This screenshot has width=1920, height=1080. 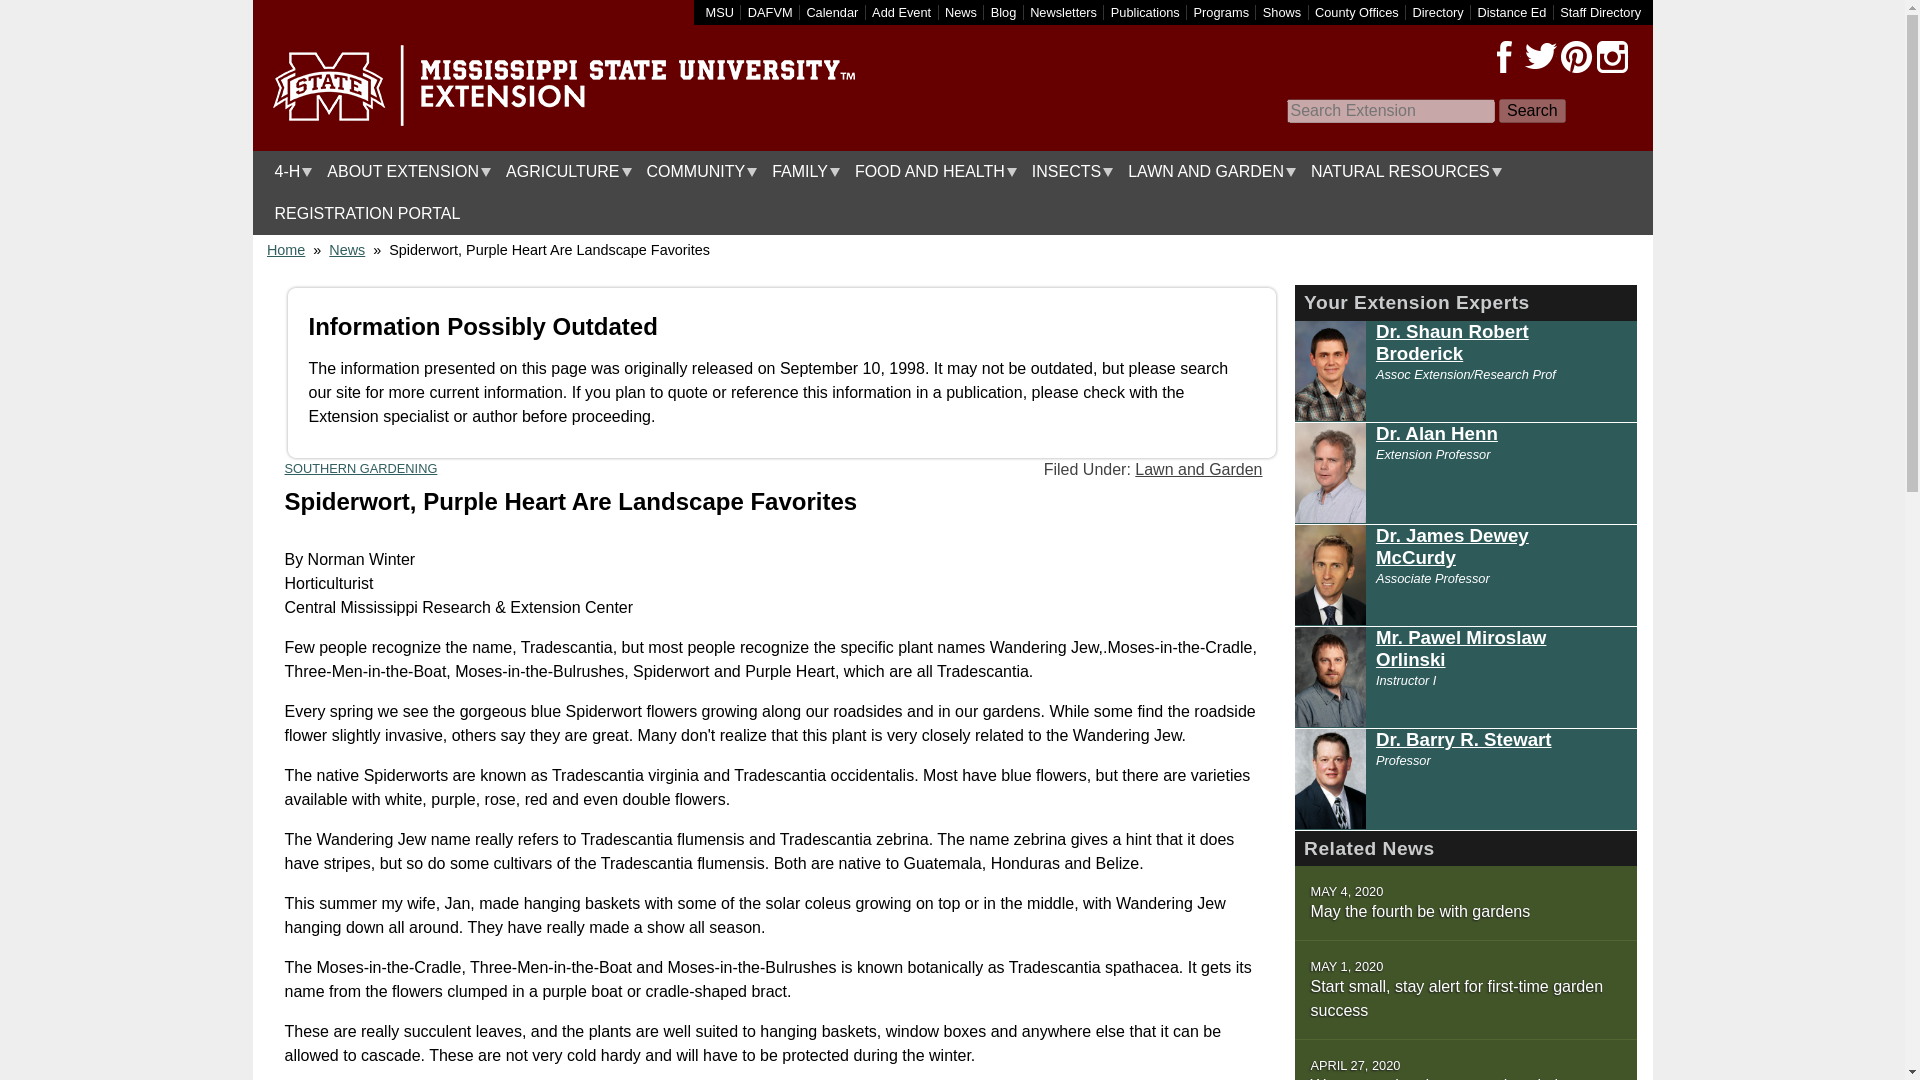 I want to click on Instagram, so click(x=1612, y=57).